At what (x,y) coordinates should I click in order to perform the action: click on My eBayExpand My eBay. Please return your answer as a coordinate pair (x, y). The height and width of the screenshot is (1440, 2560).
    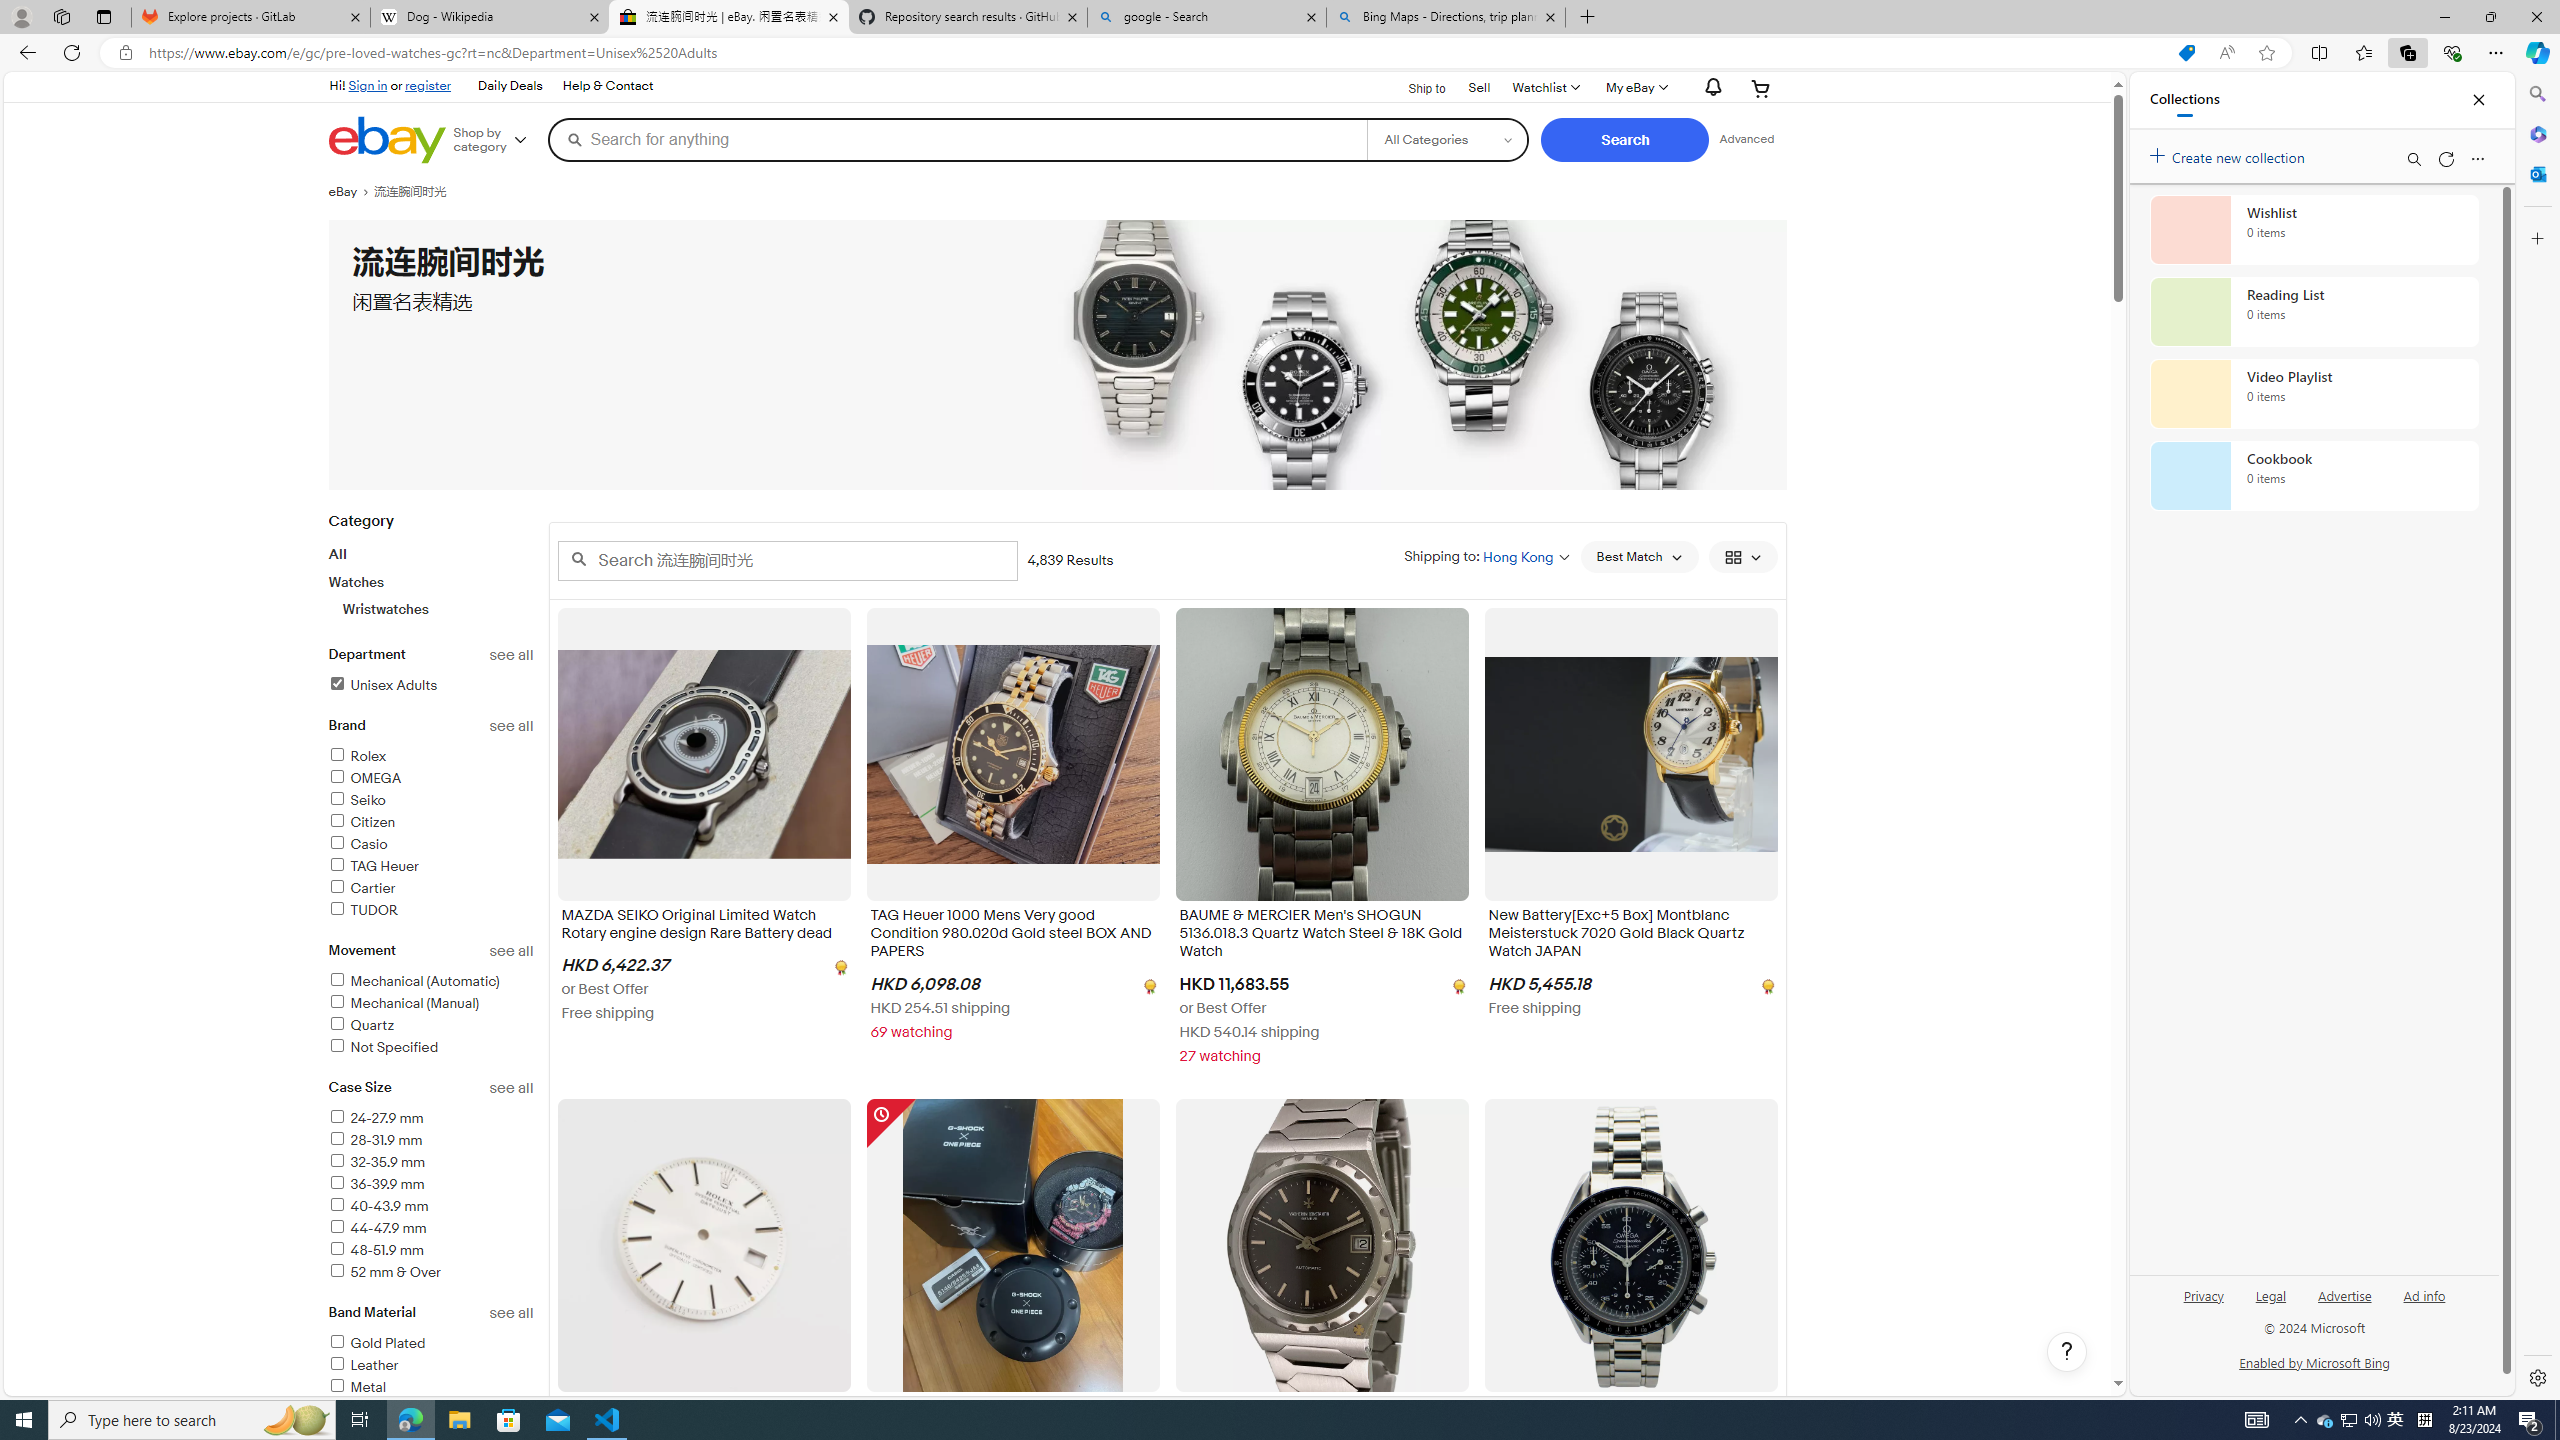
    Looking at the image, I should click on (1635, 88).